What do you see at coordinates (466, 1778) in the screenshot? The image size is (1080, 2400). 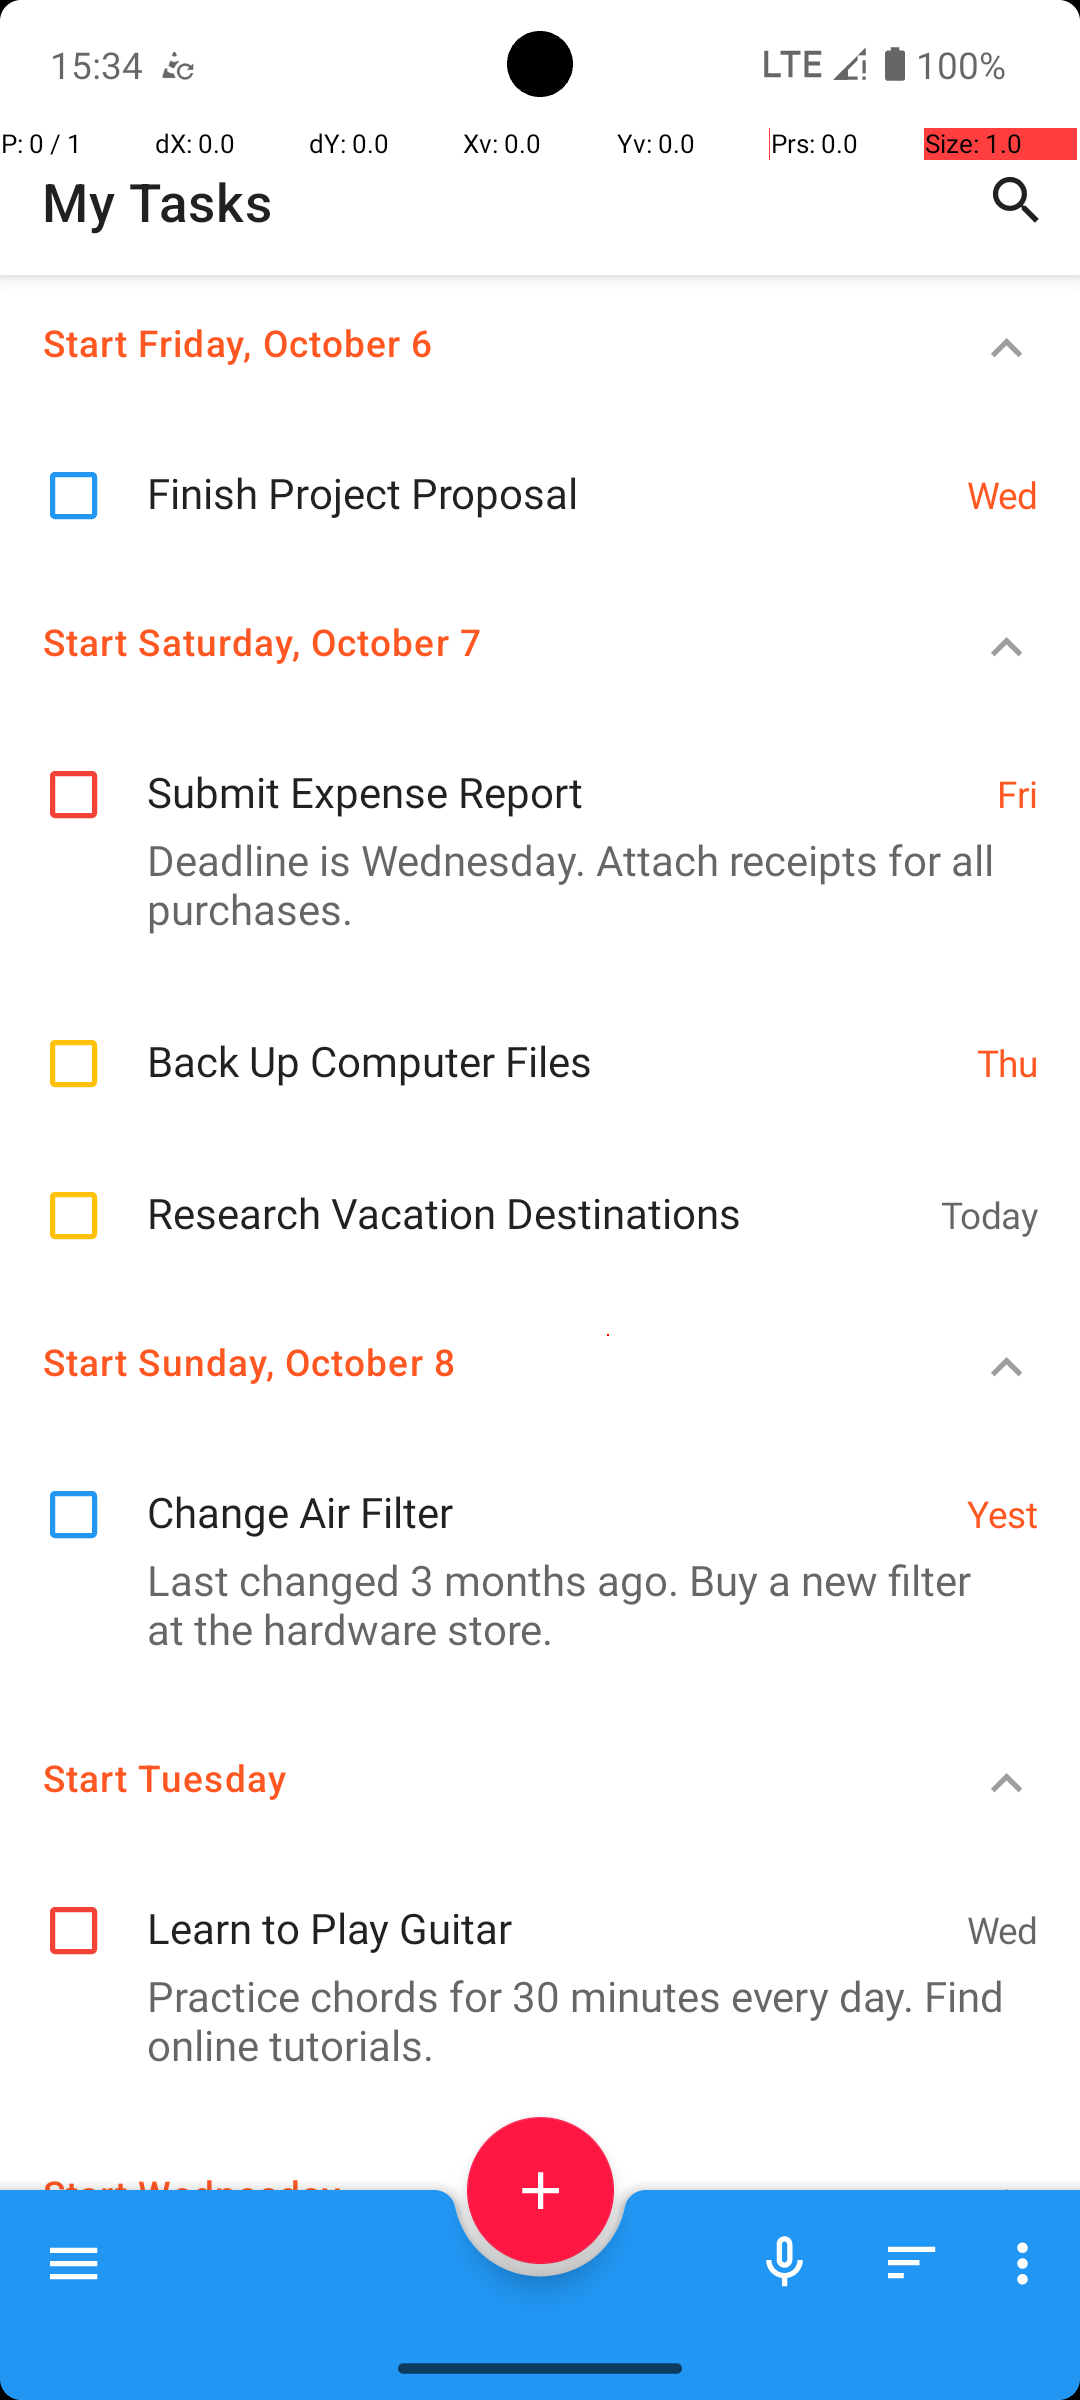 I see `Start Tuesday` at bounding box center [466, 1778].